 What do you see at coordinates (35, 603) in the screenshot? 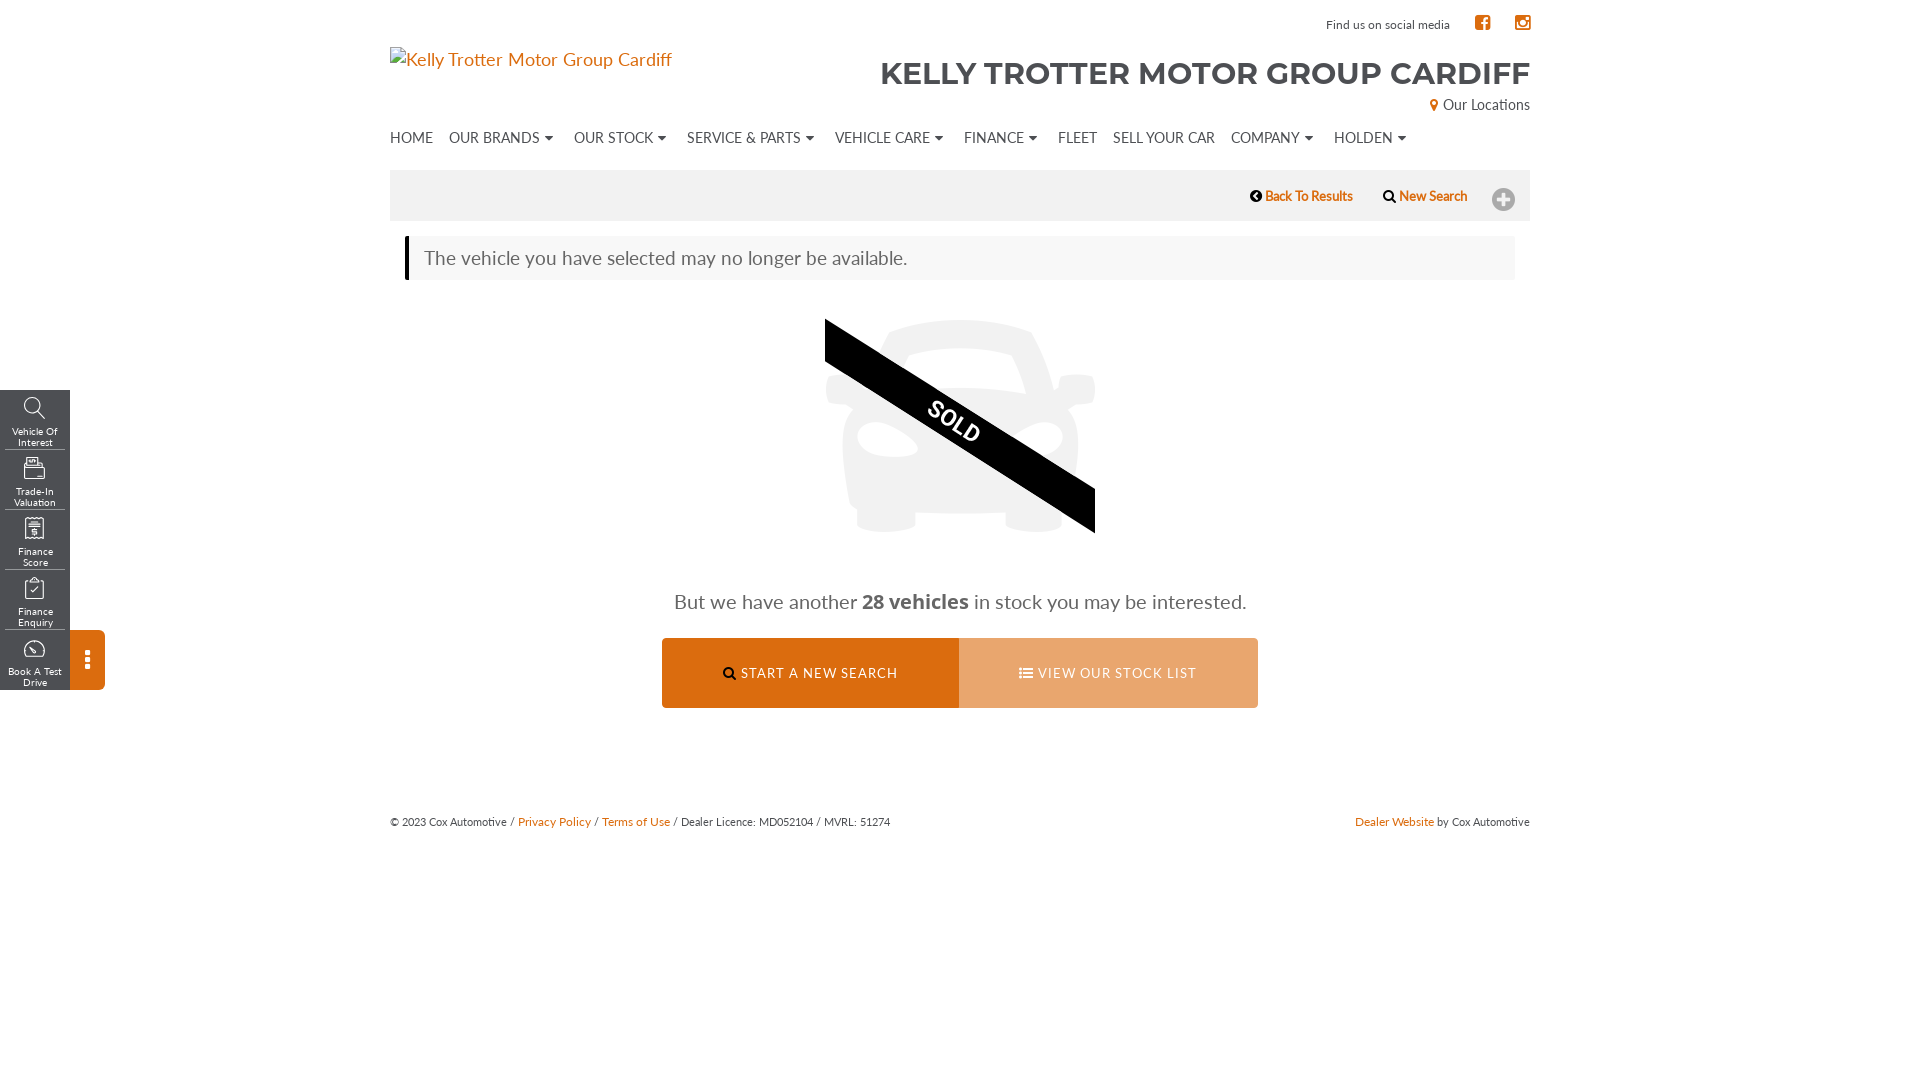
I see `Finance Enquiry` at bounding box center [35, 603].